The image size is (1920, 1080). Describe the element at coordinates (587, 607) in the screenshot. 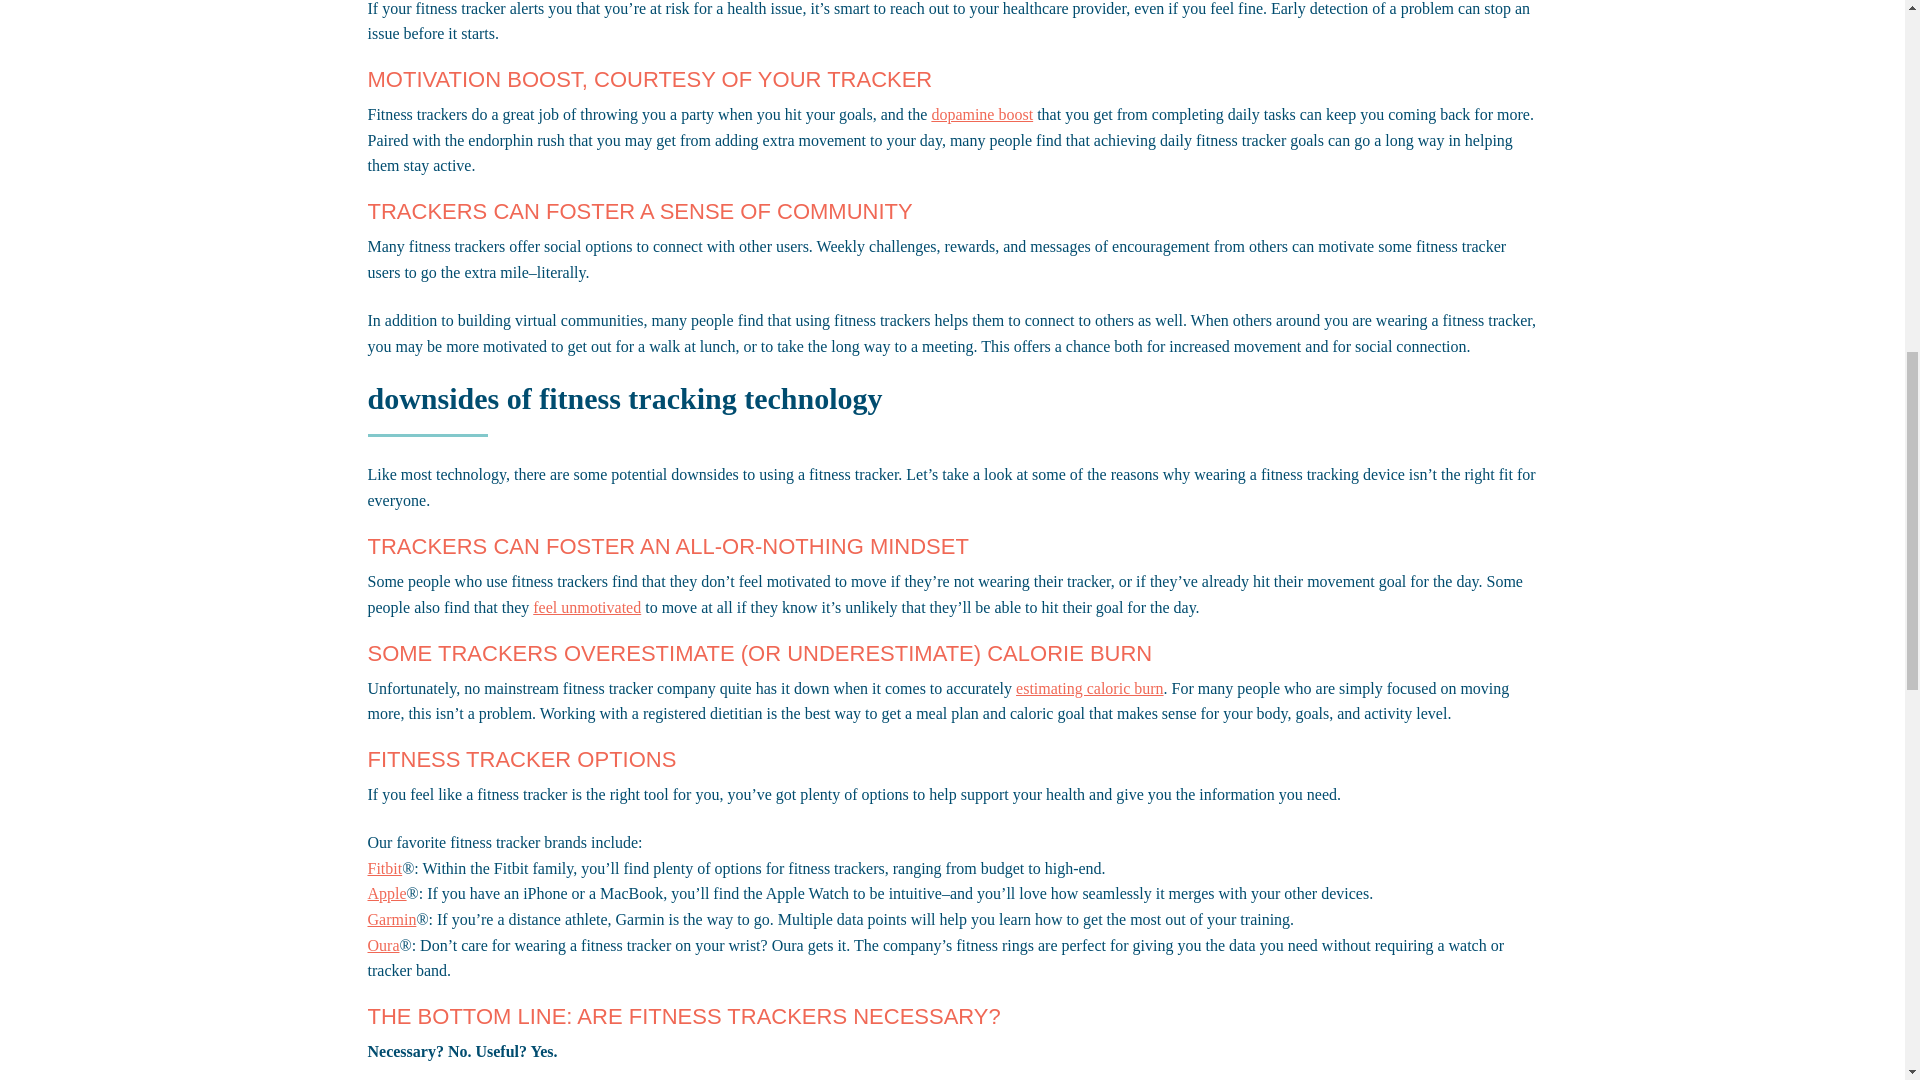

I see `feel unmotivated` at that location.